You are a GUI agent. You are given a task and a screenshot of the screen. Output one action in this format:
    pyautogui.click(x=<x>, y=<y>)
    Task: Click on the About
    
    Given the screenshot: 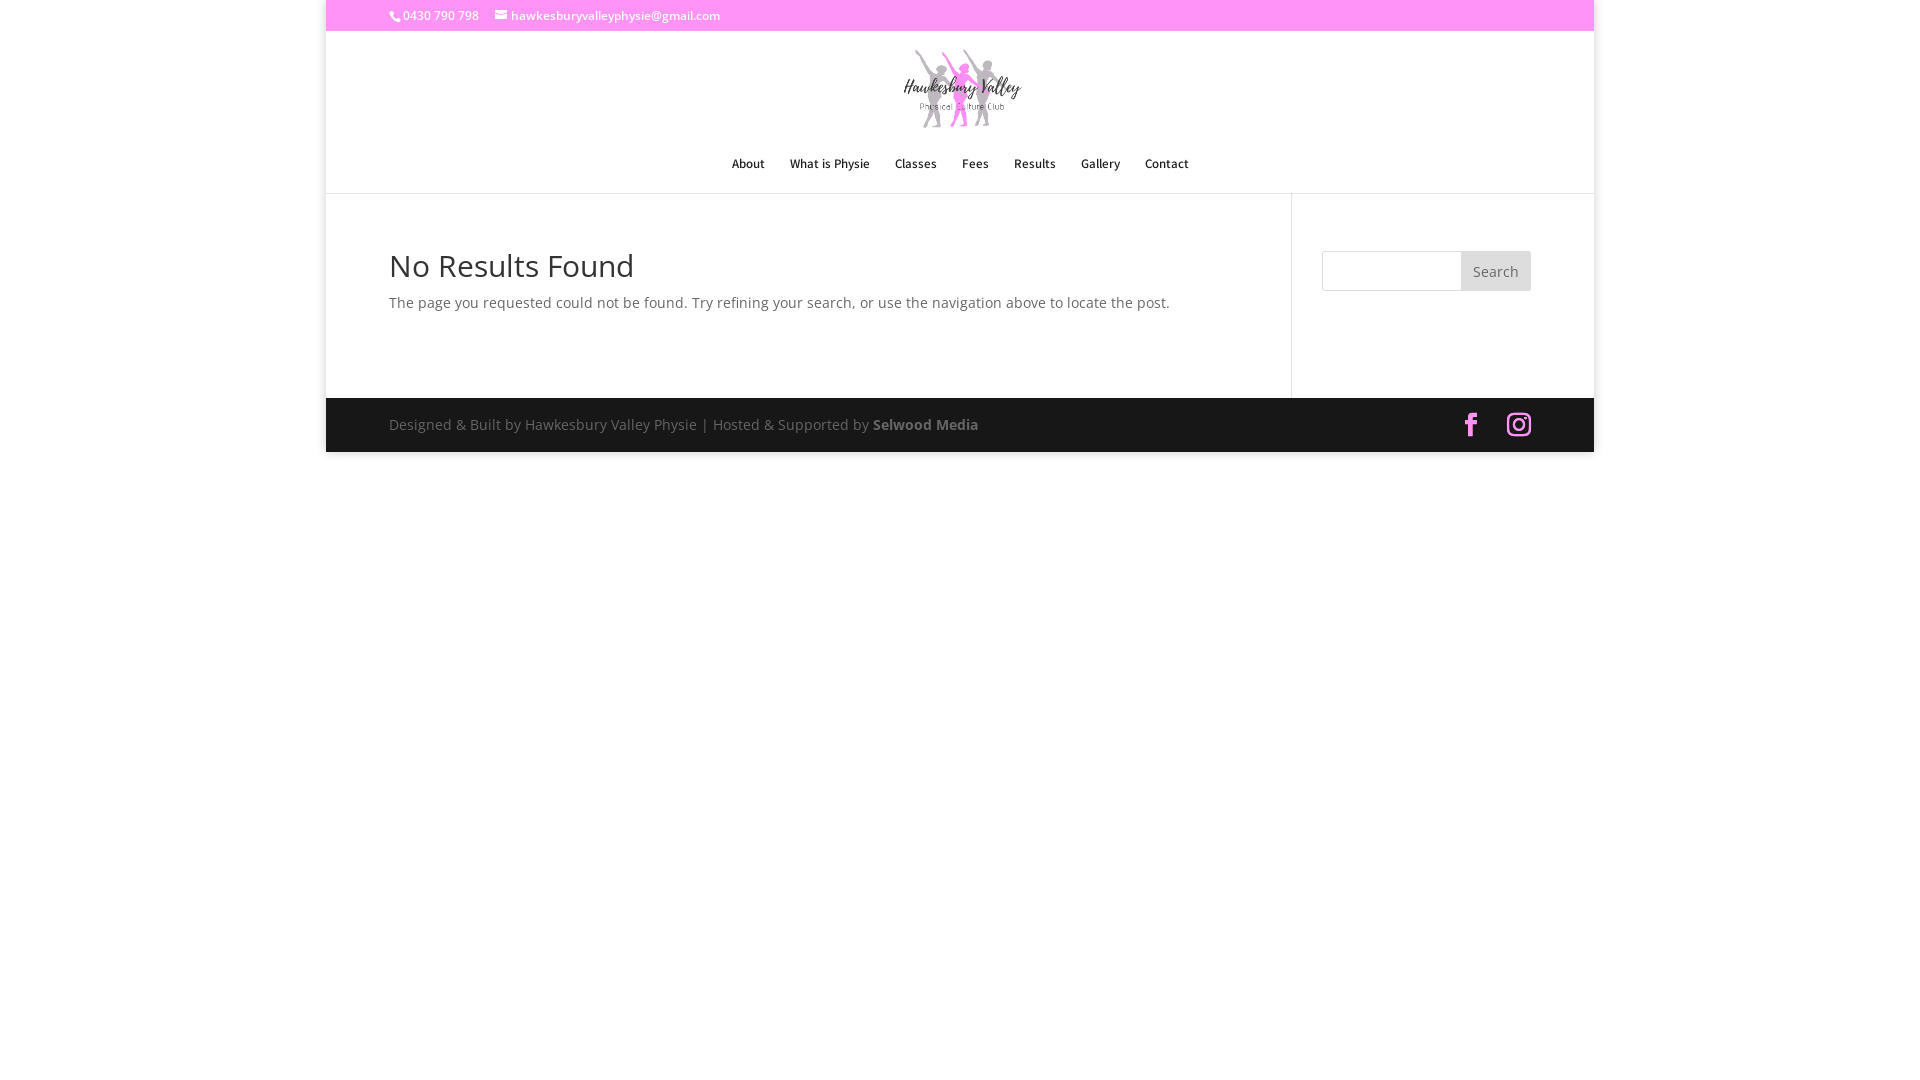 What is the action you would take?
    pyautogui.click(x=748, y=175)
    